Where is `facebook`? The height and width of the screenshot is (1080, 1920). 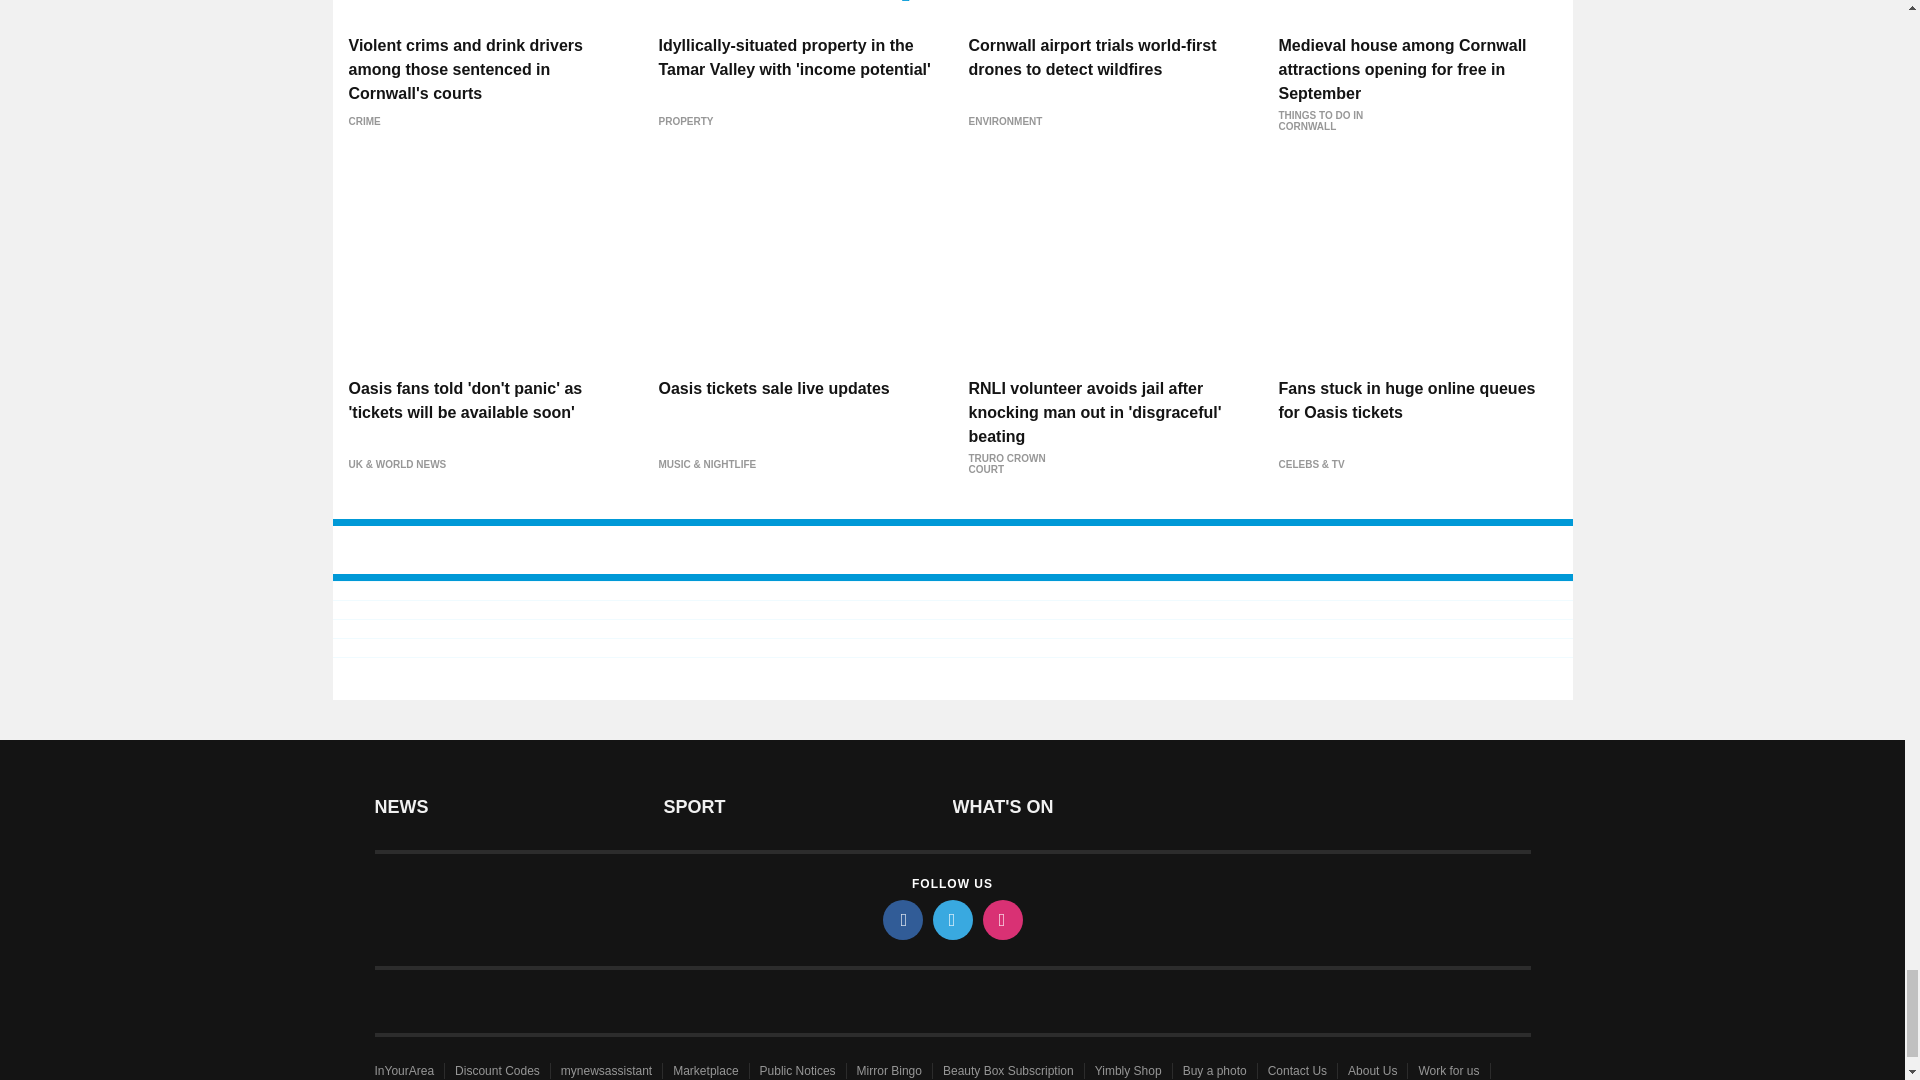
facebook is located at coordinates (901, 919).